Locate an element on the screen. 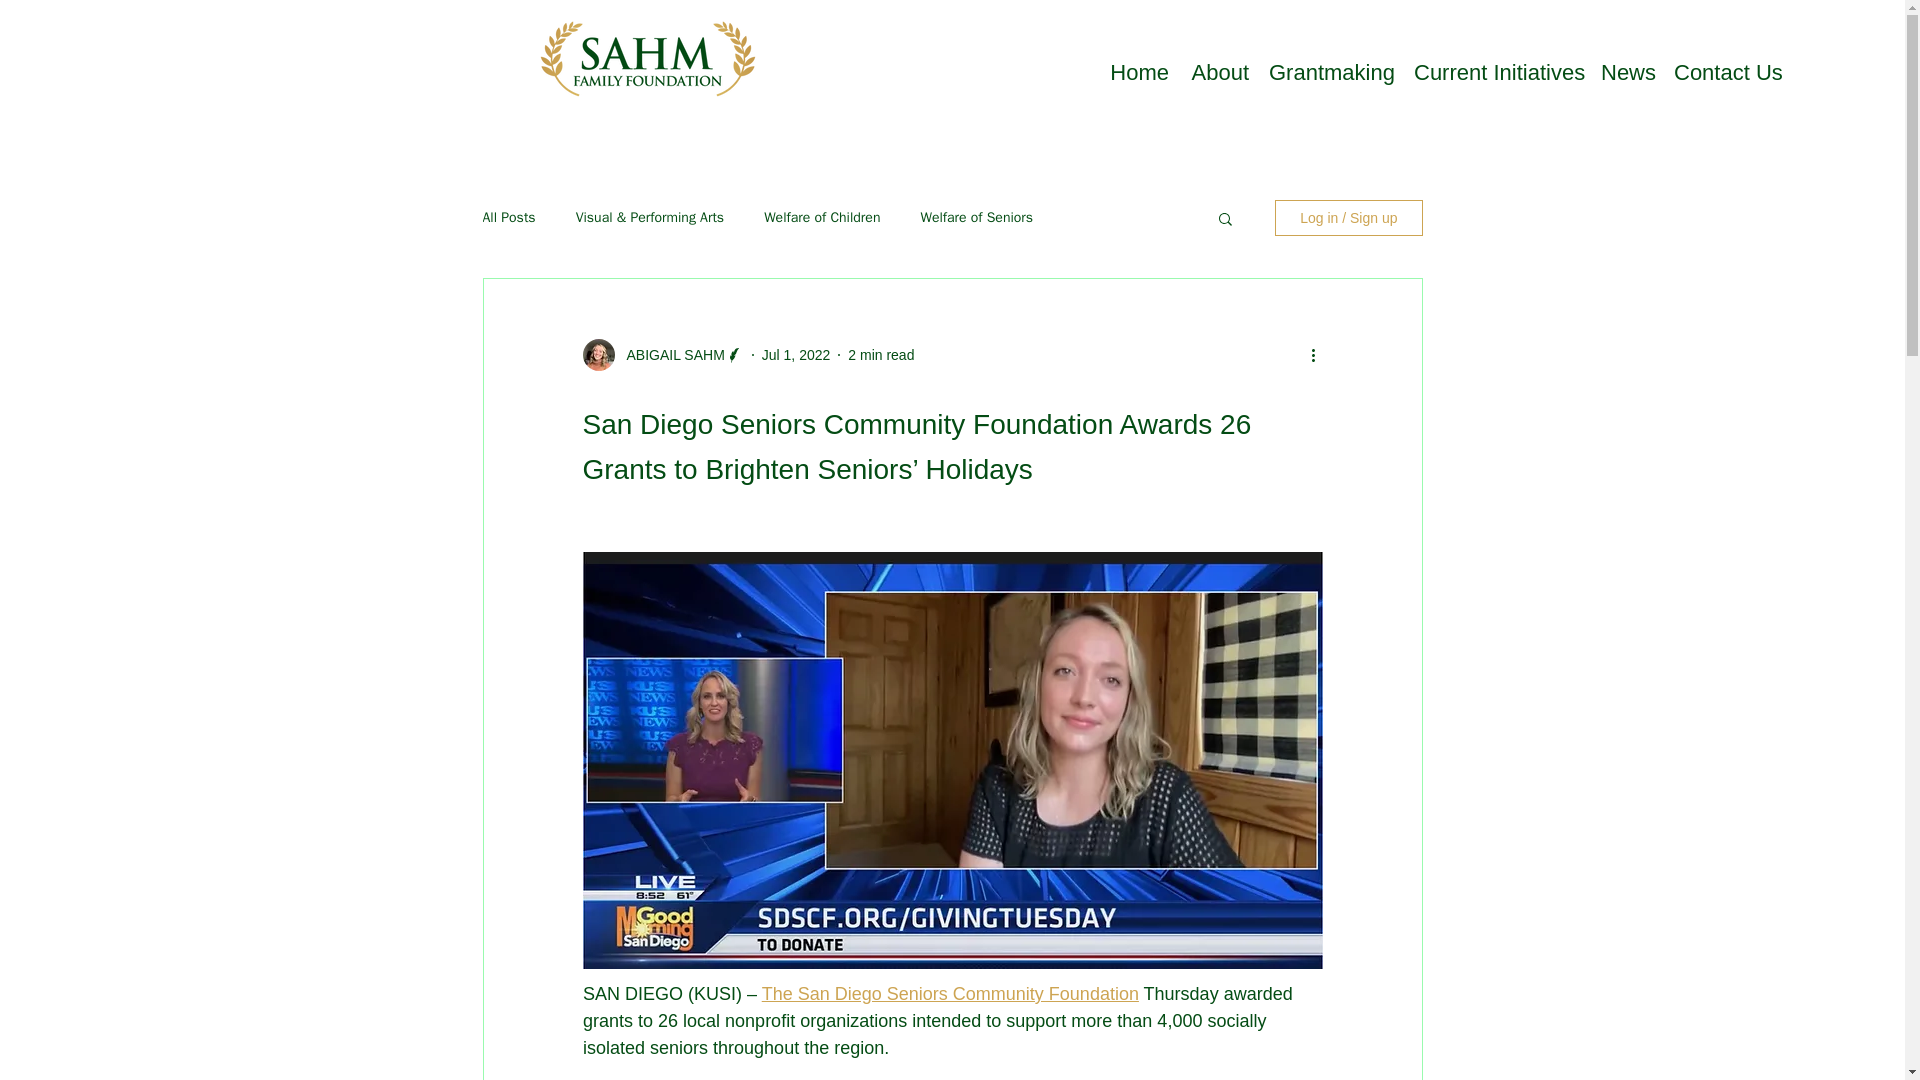 The image size is (1920, 1080). ABIGAIL SAHM is located at coordinates (668, 354).